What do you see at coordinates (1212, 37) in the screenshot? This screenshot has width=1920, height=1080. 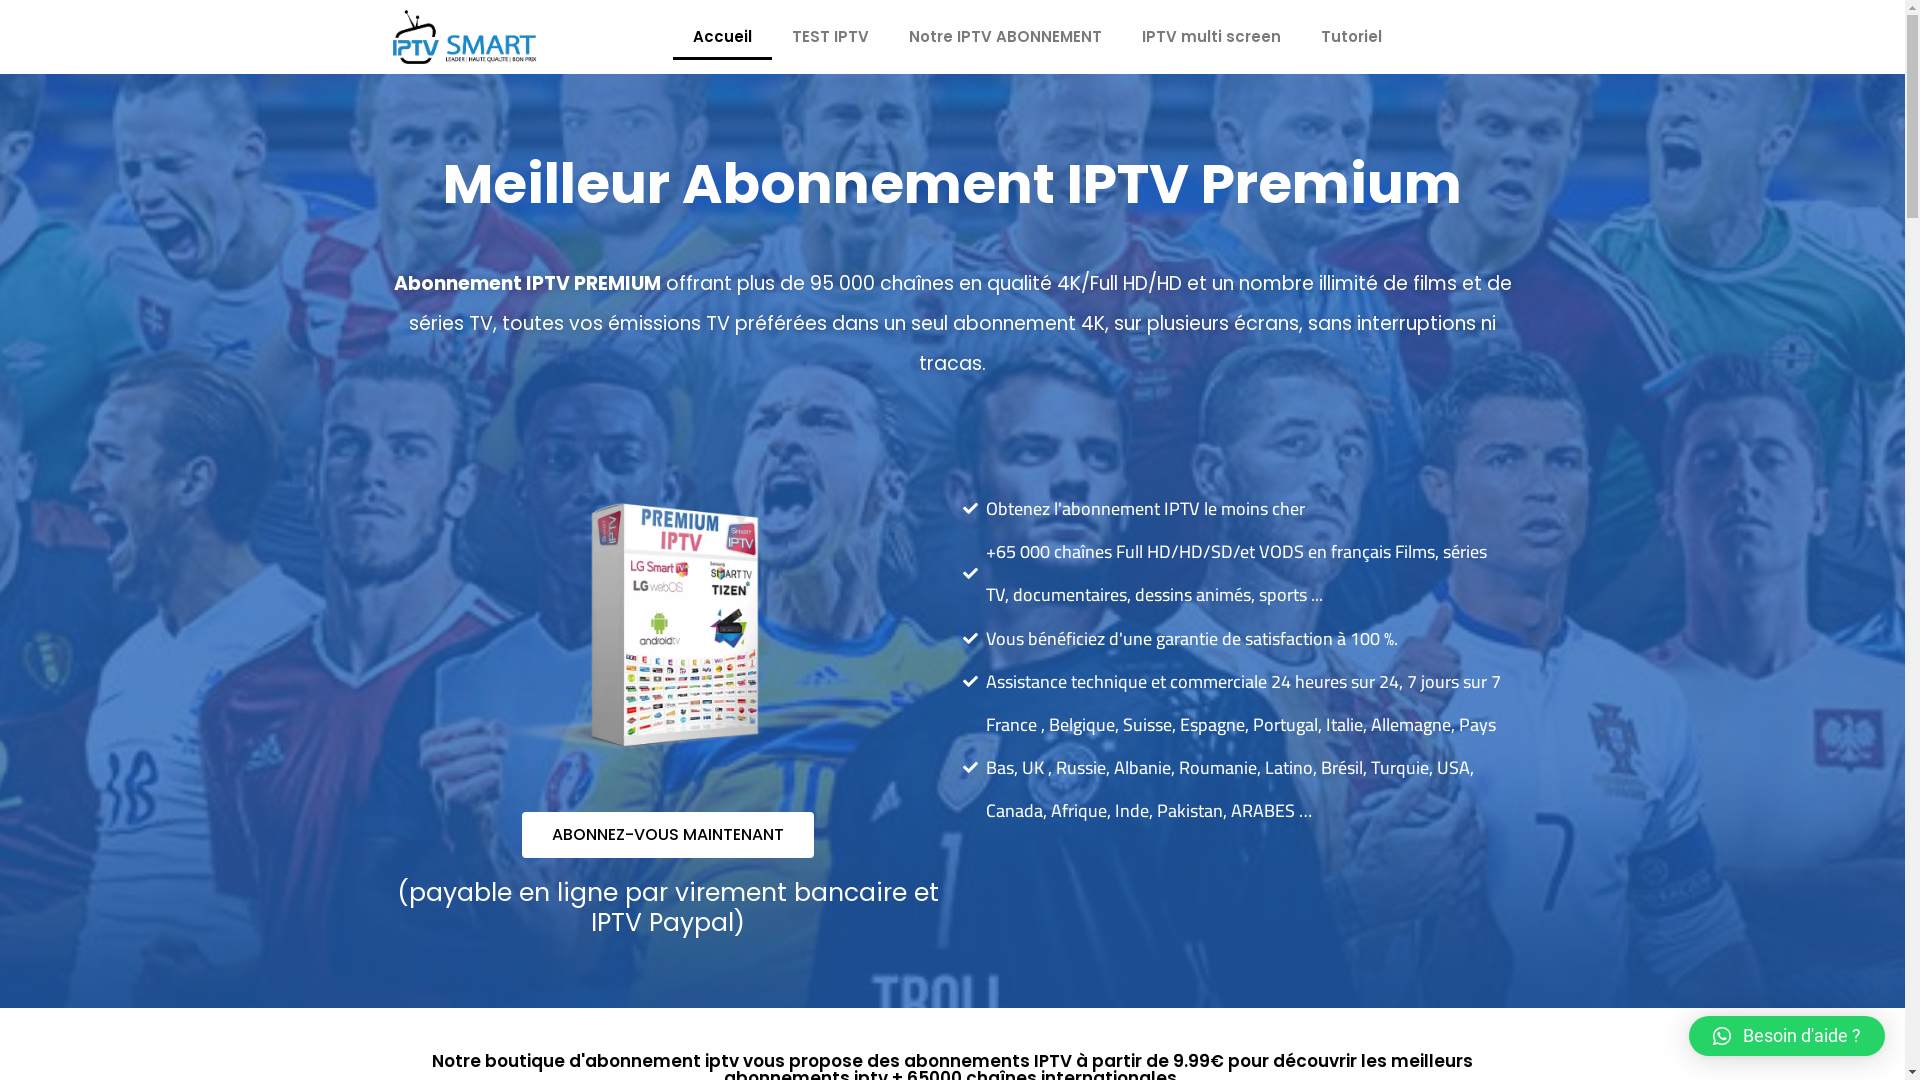 I see `IPTV multi screen` at bounding box center [1212, 37].